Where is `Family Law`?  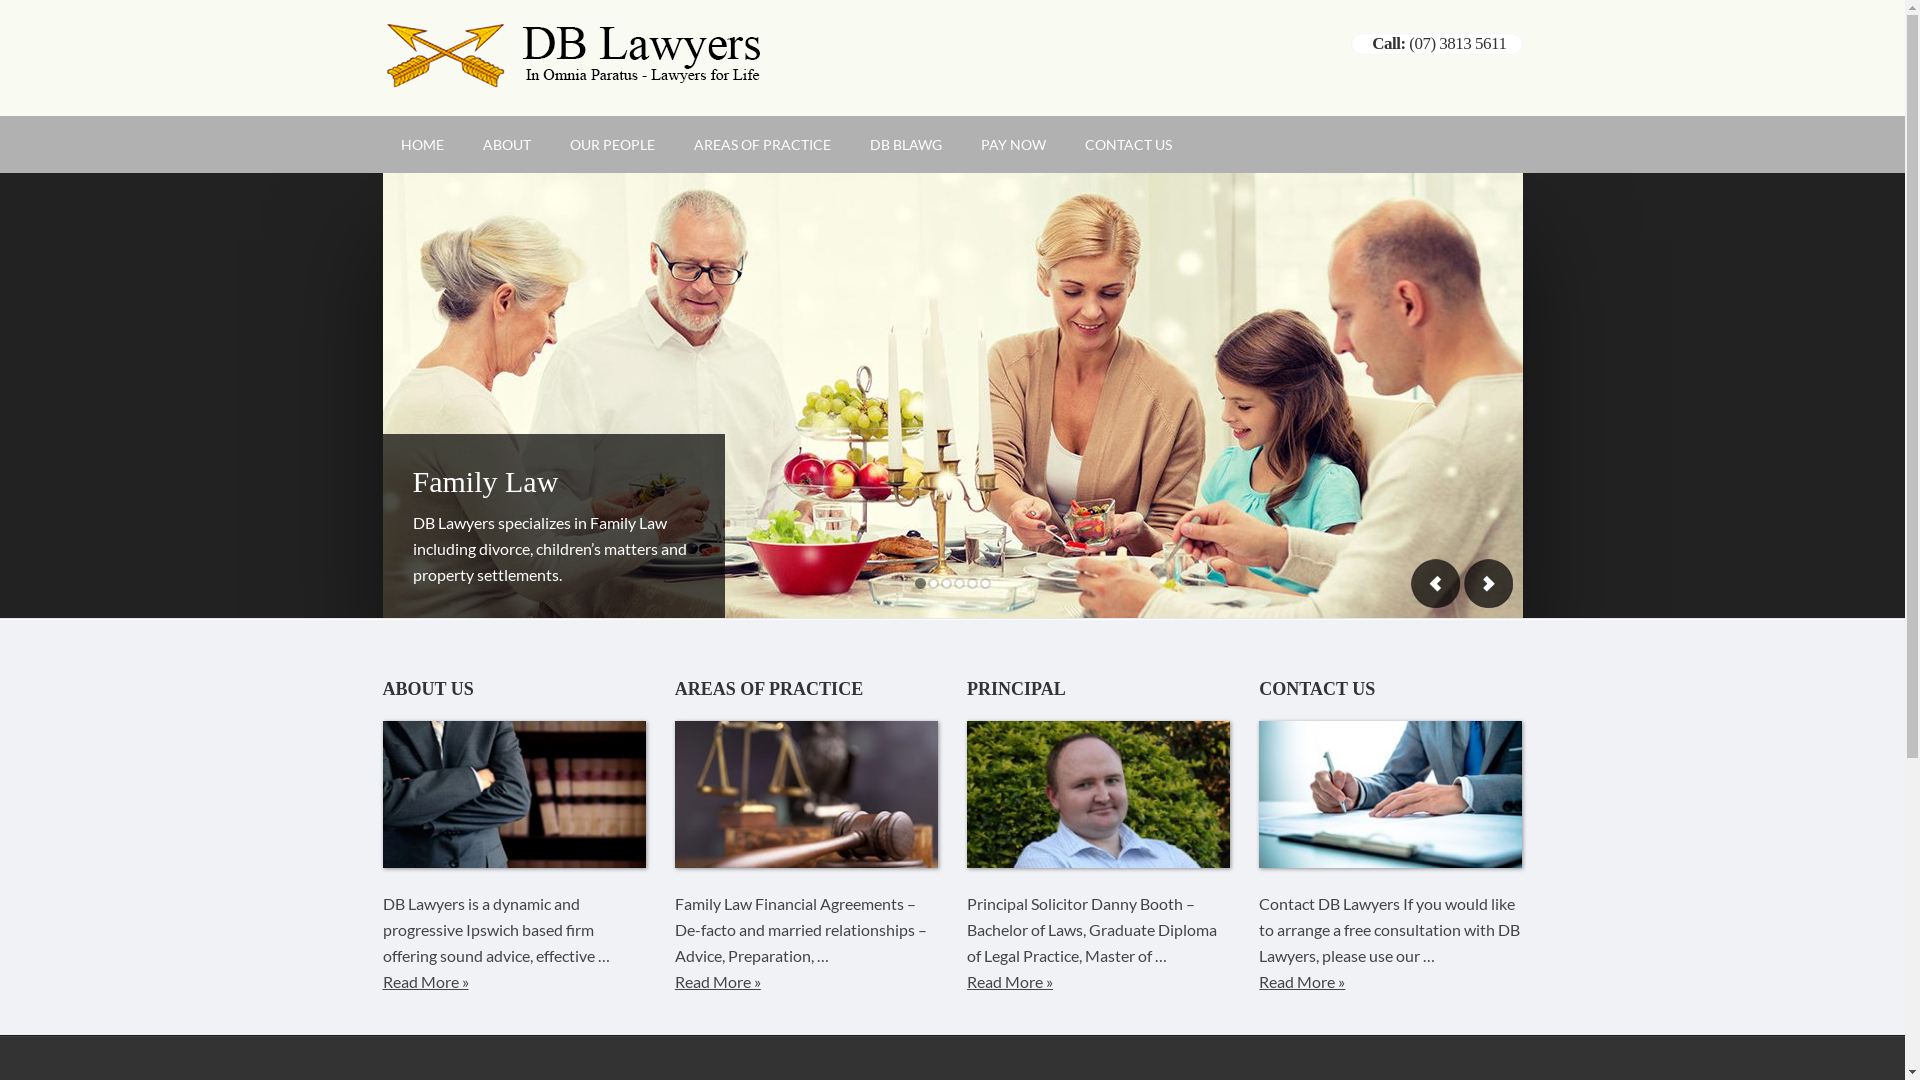 Family Law is located at coordinates (485, 482).